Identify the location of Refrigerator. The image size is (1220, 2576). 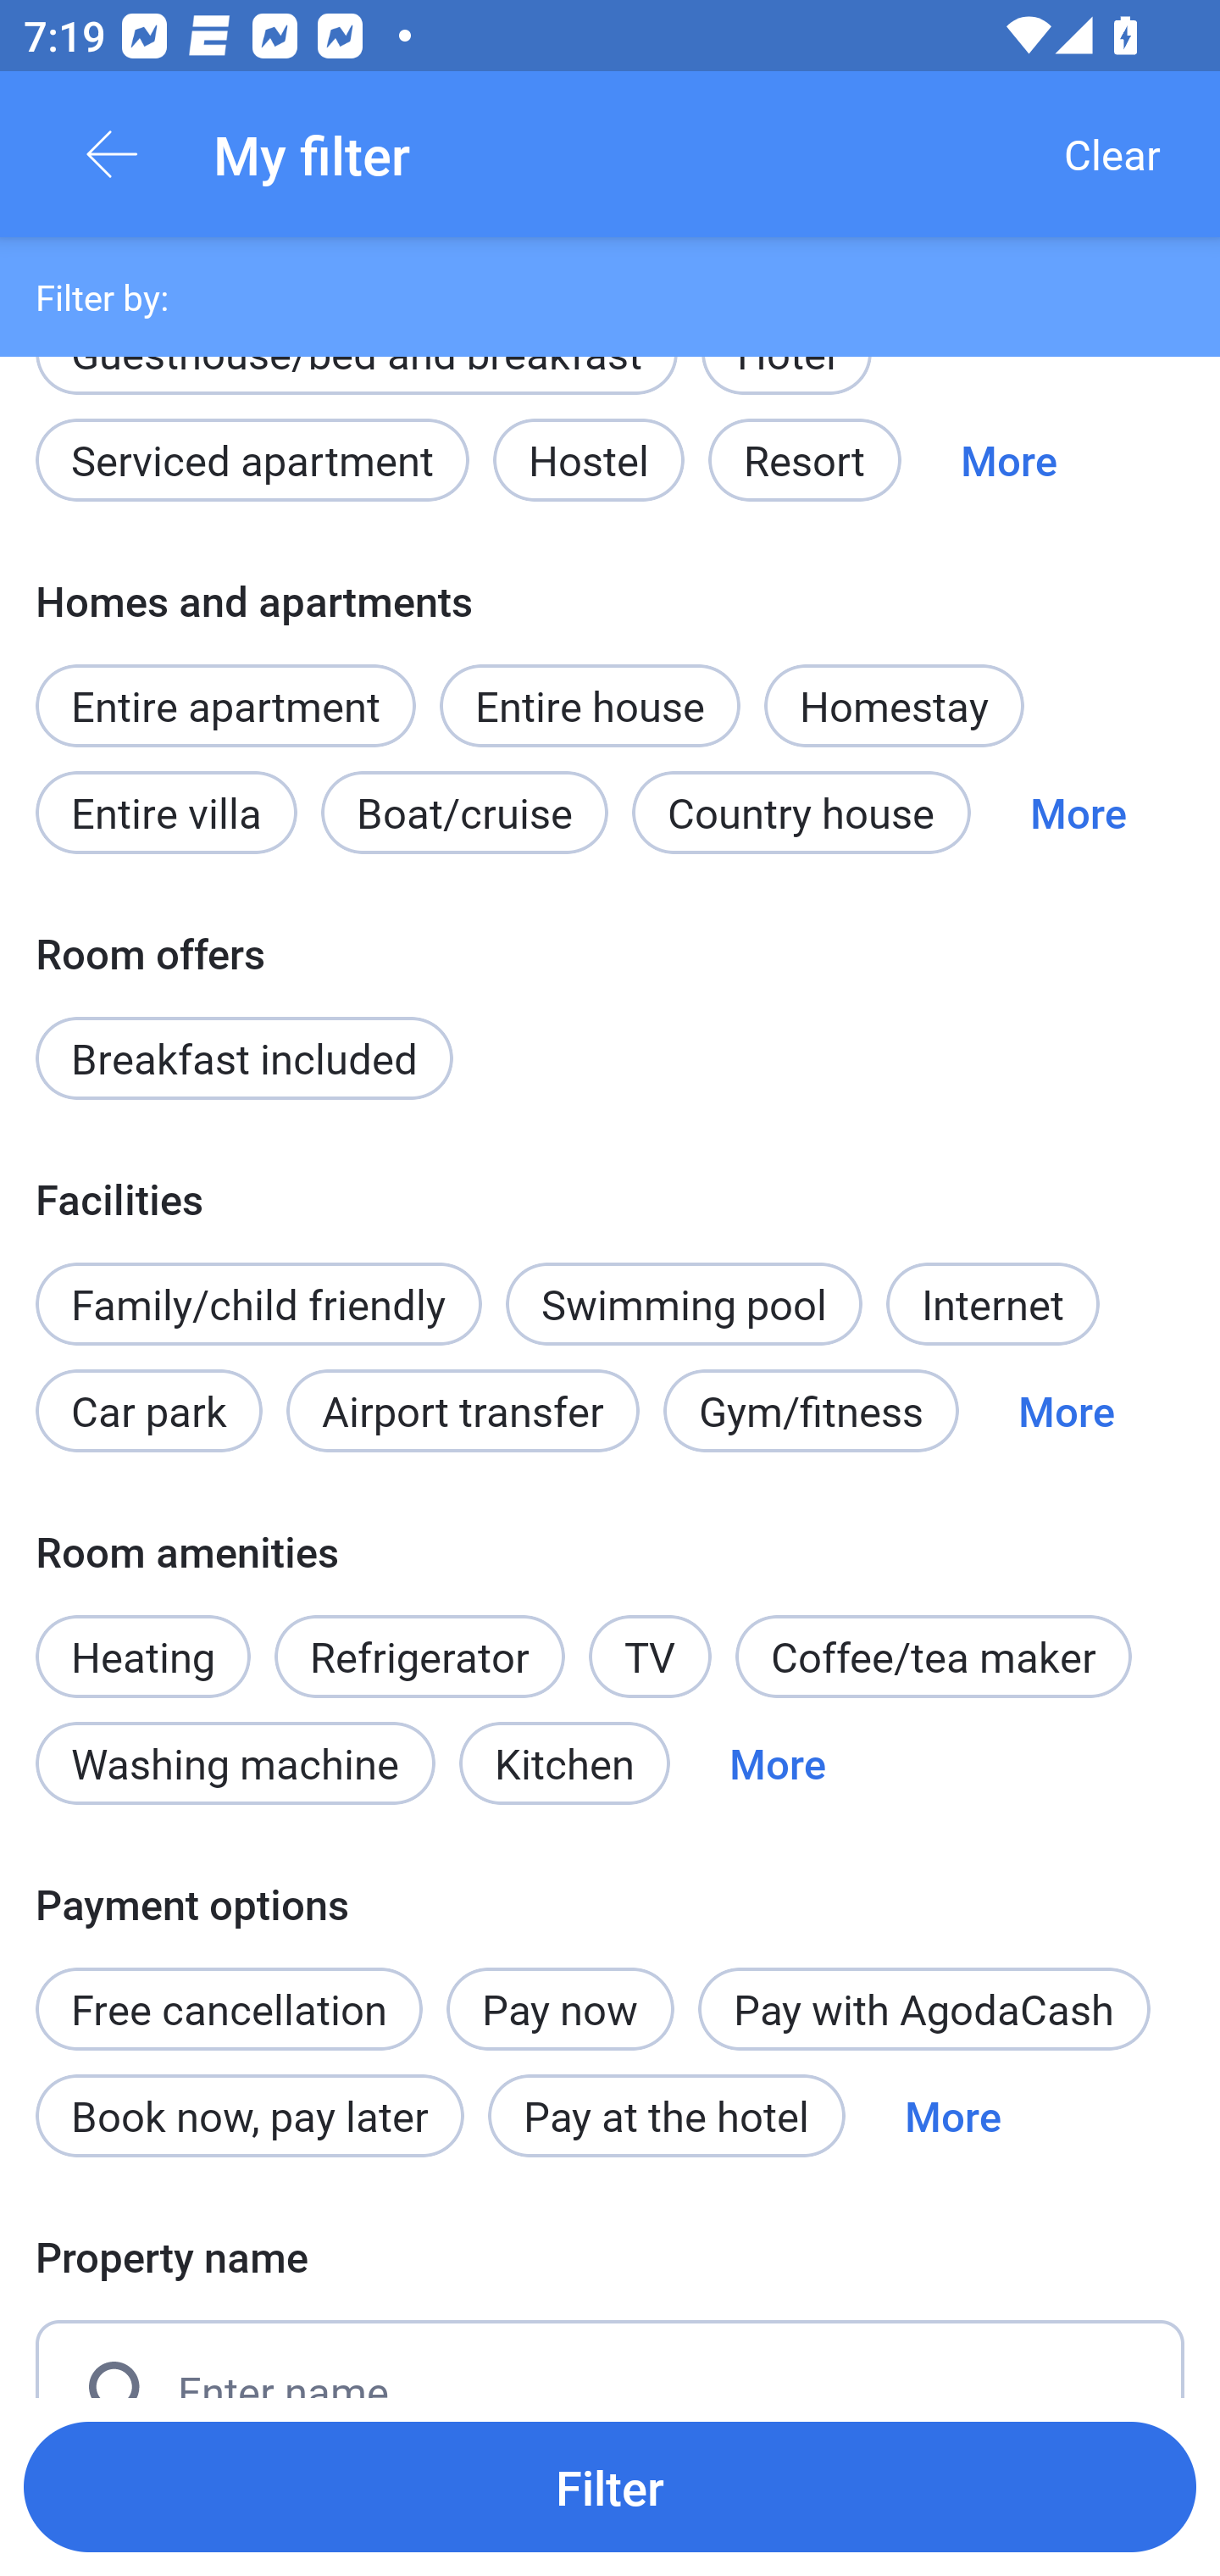
(419, 1656).